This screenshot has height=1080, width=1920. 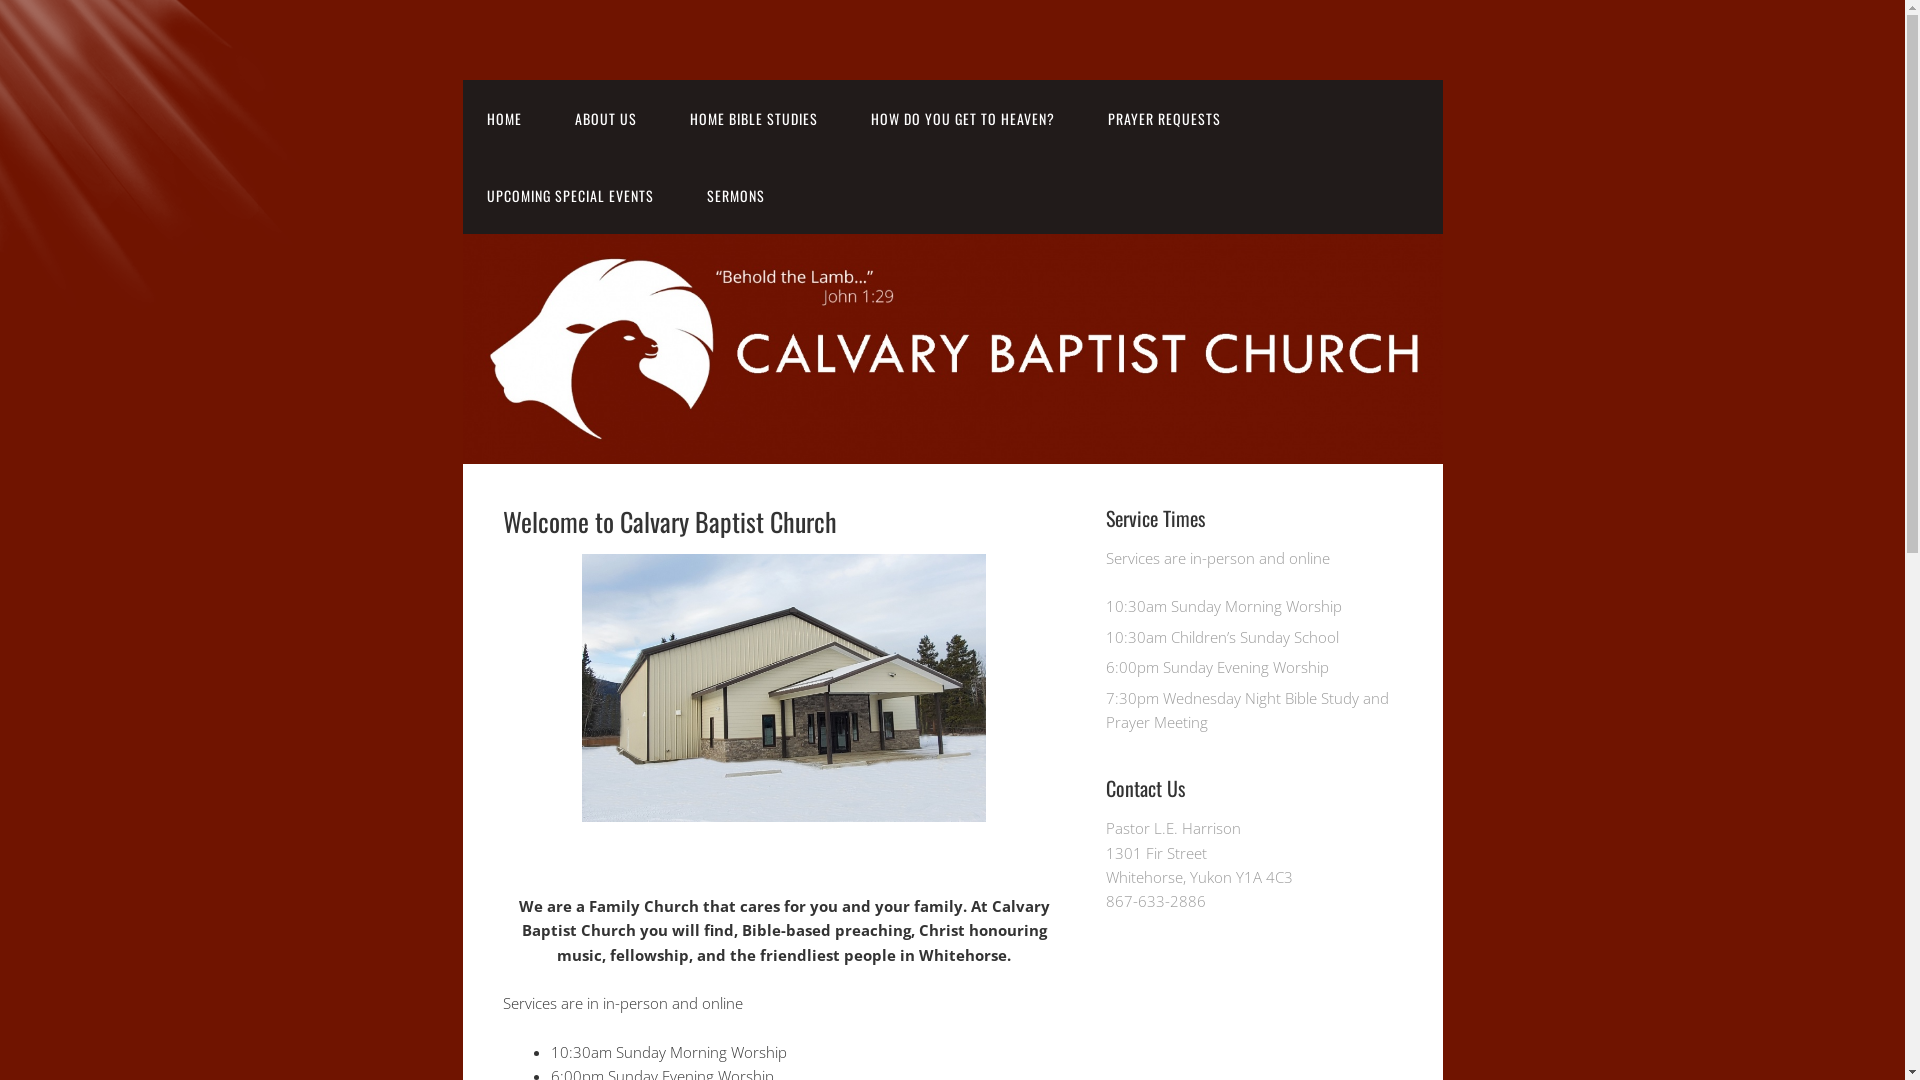 I want to click on HOME BIBLE STUDIES, so click(x=754, y=118).